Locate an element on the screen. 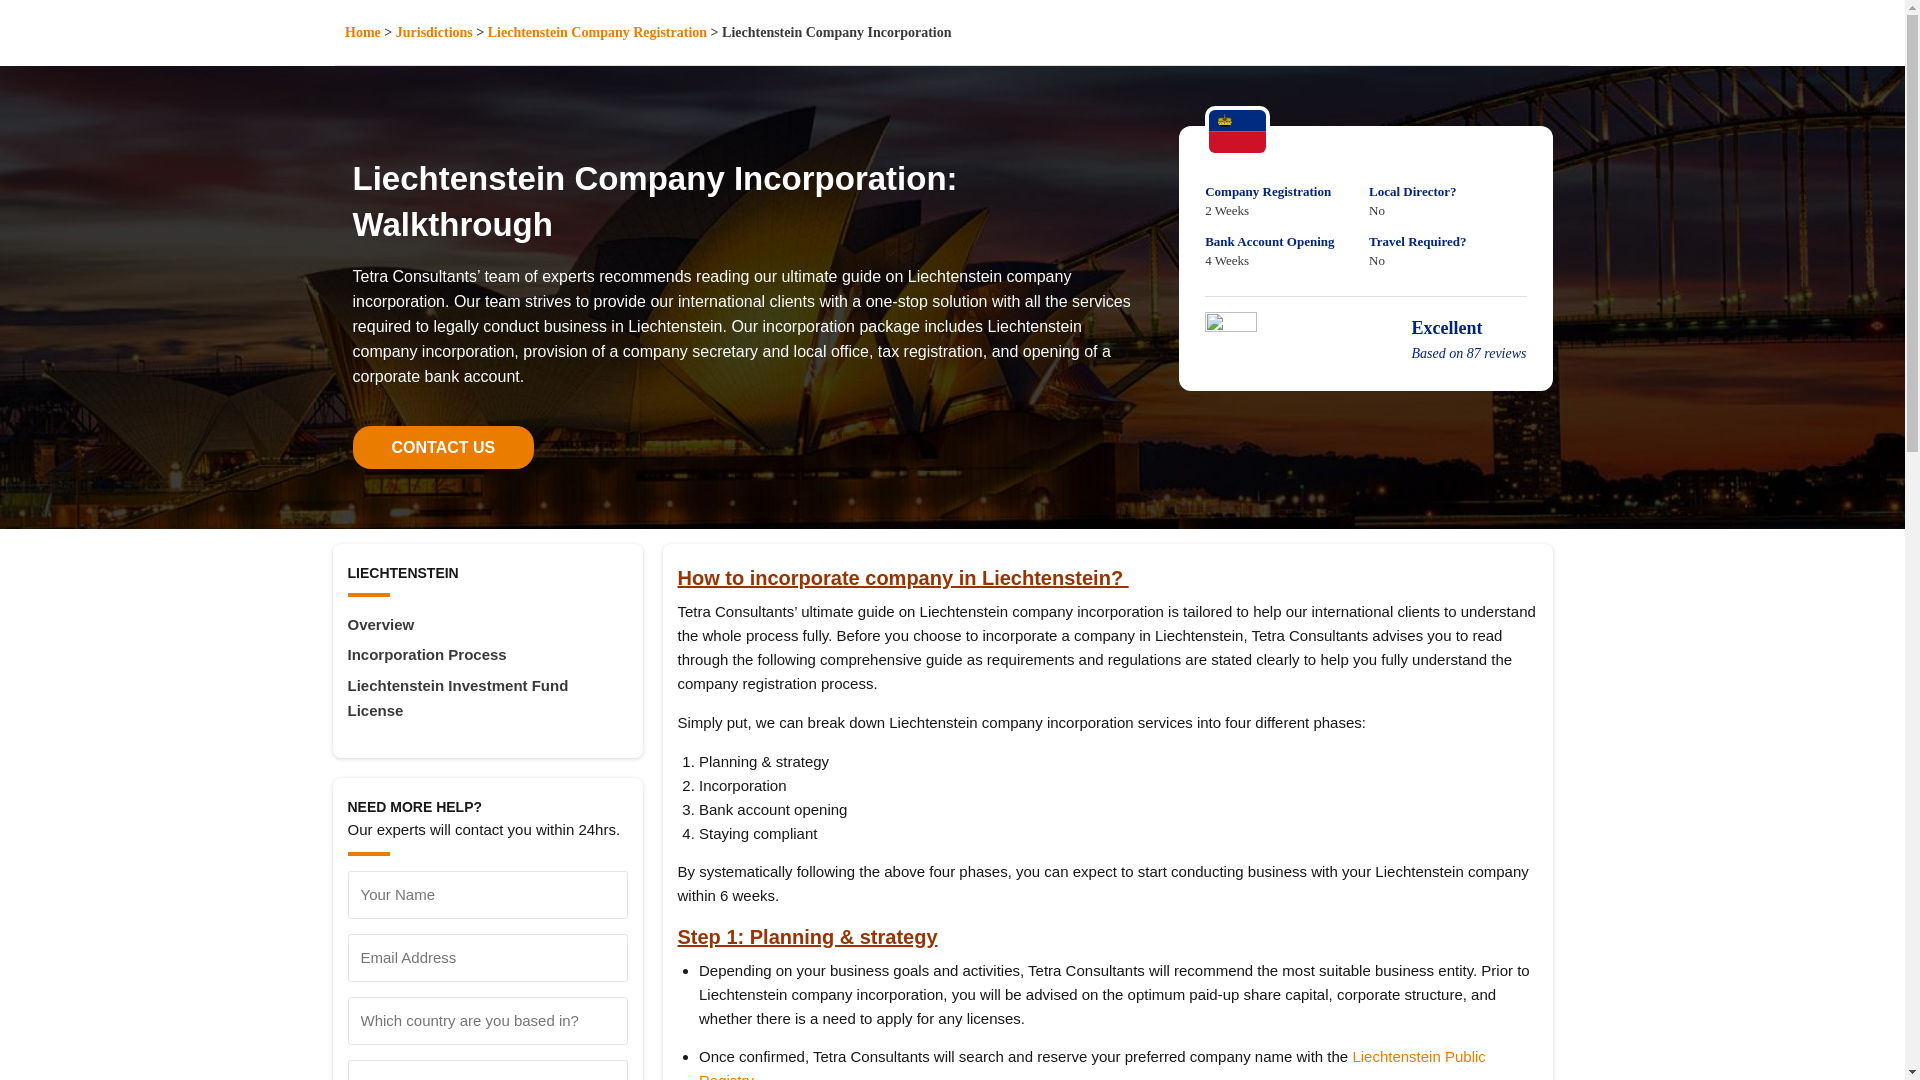 This screenshot has height=1080, width=1920. Jurisdictions is located at coordinates (434, 32).